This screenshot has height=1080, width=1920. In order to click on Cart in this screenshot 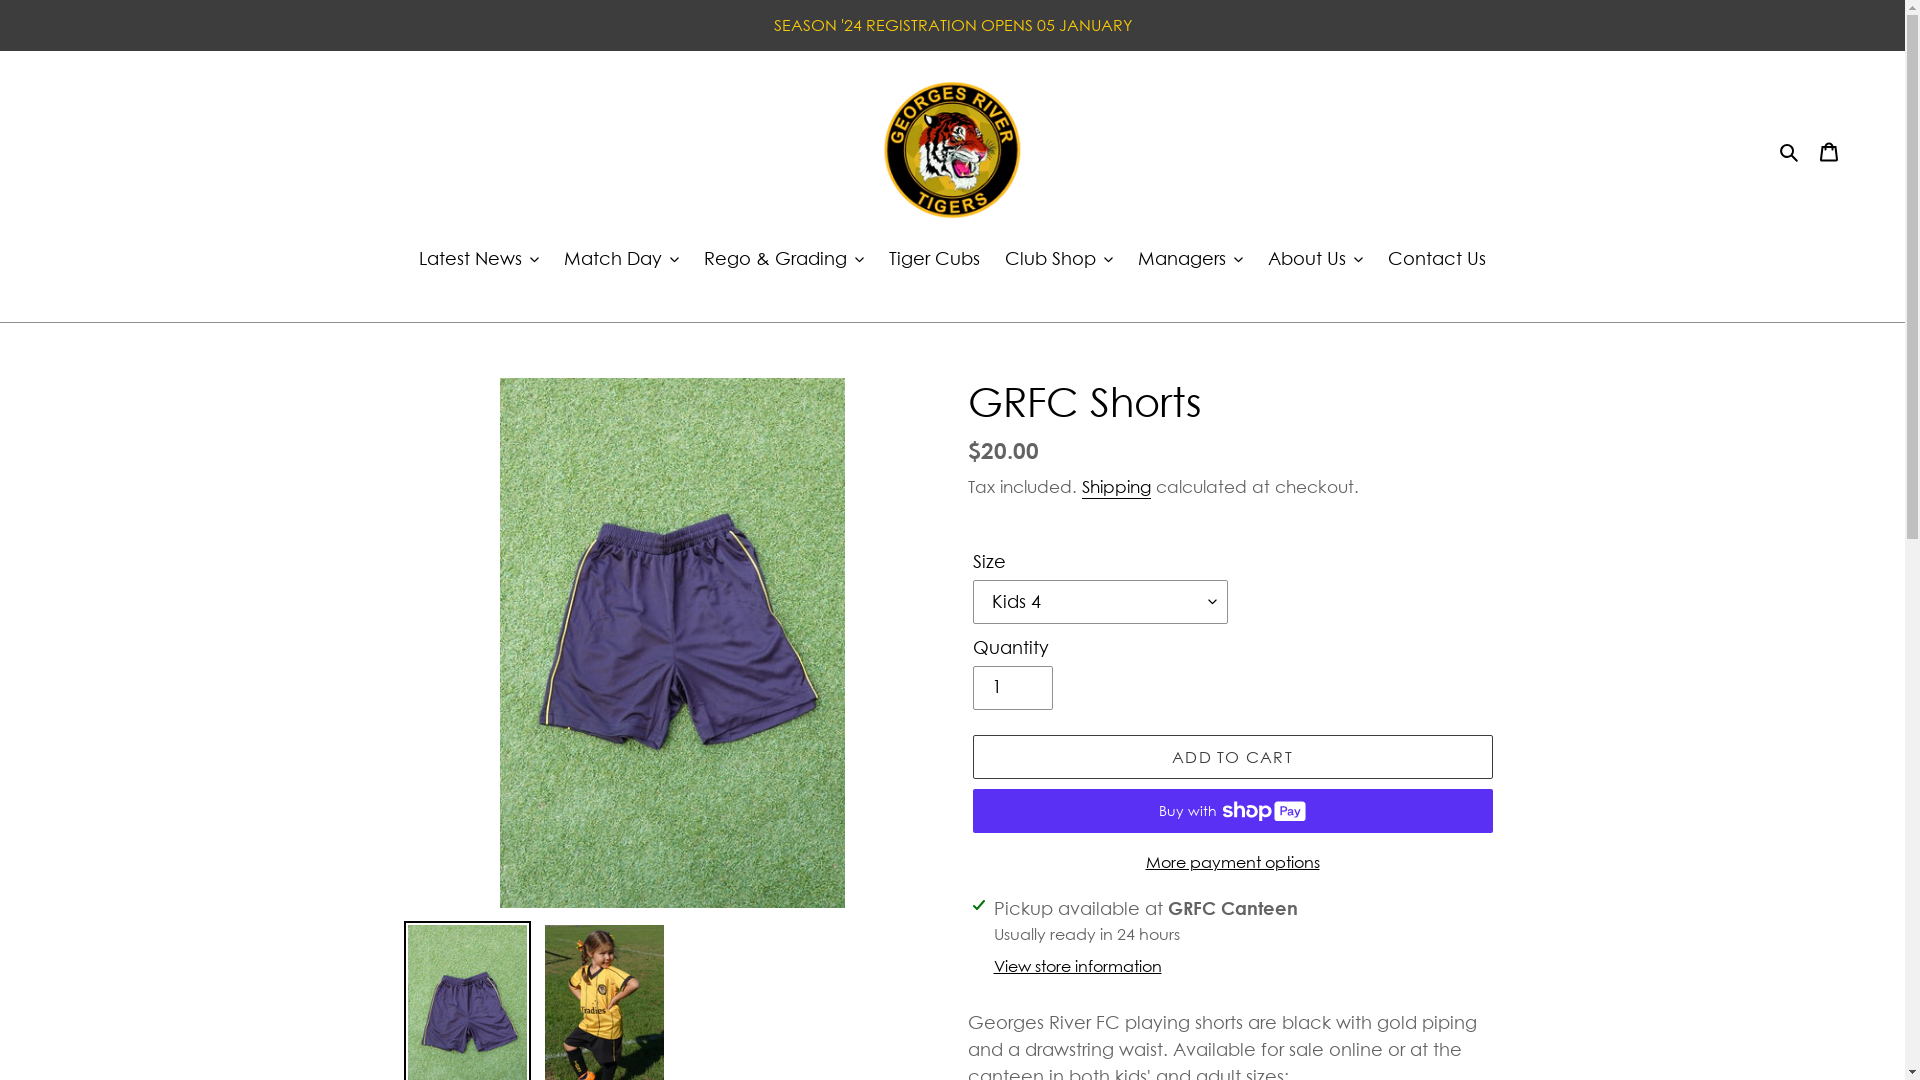, I will do `click(1829, 150)`.